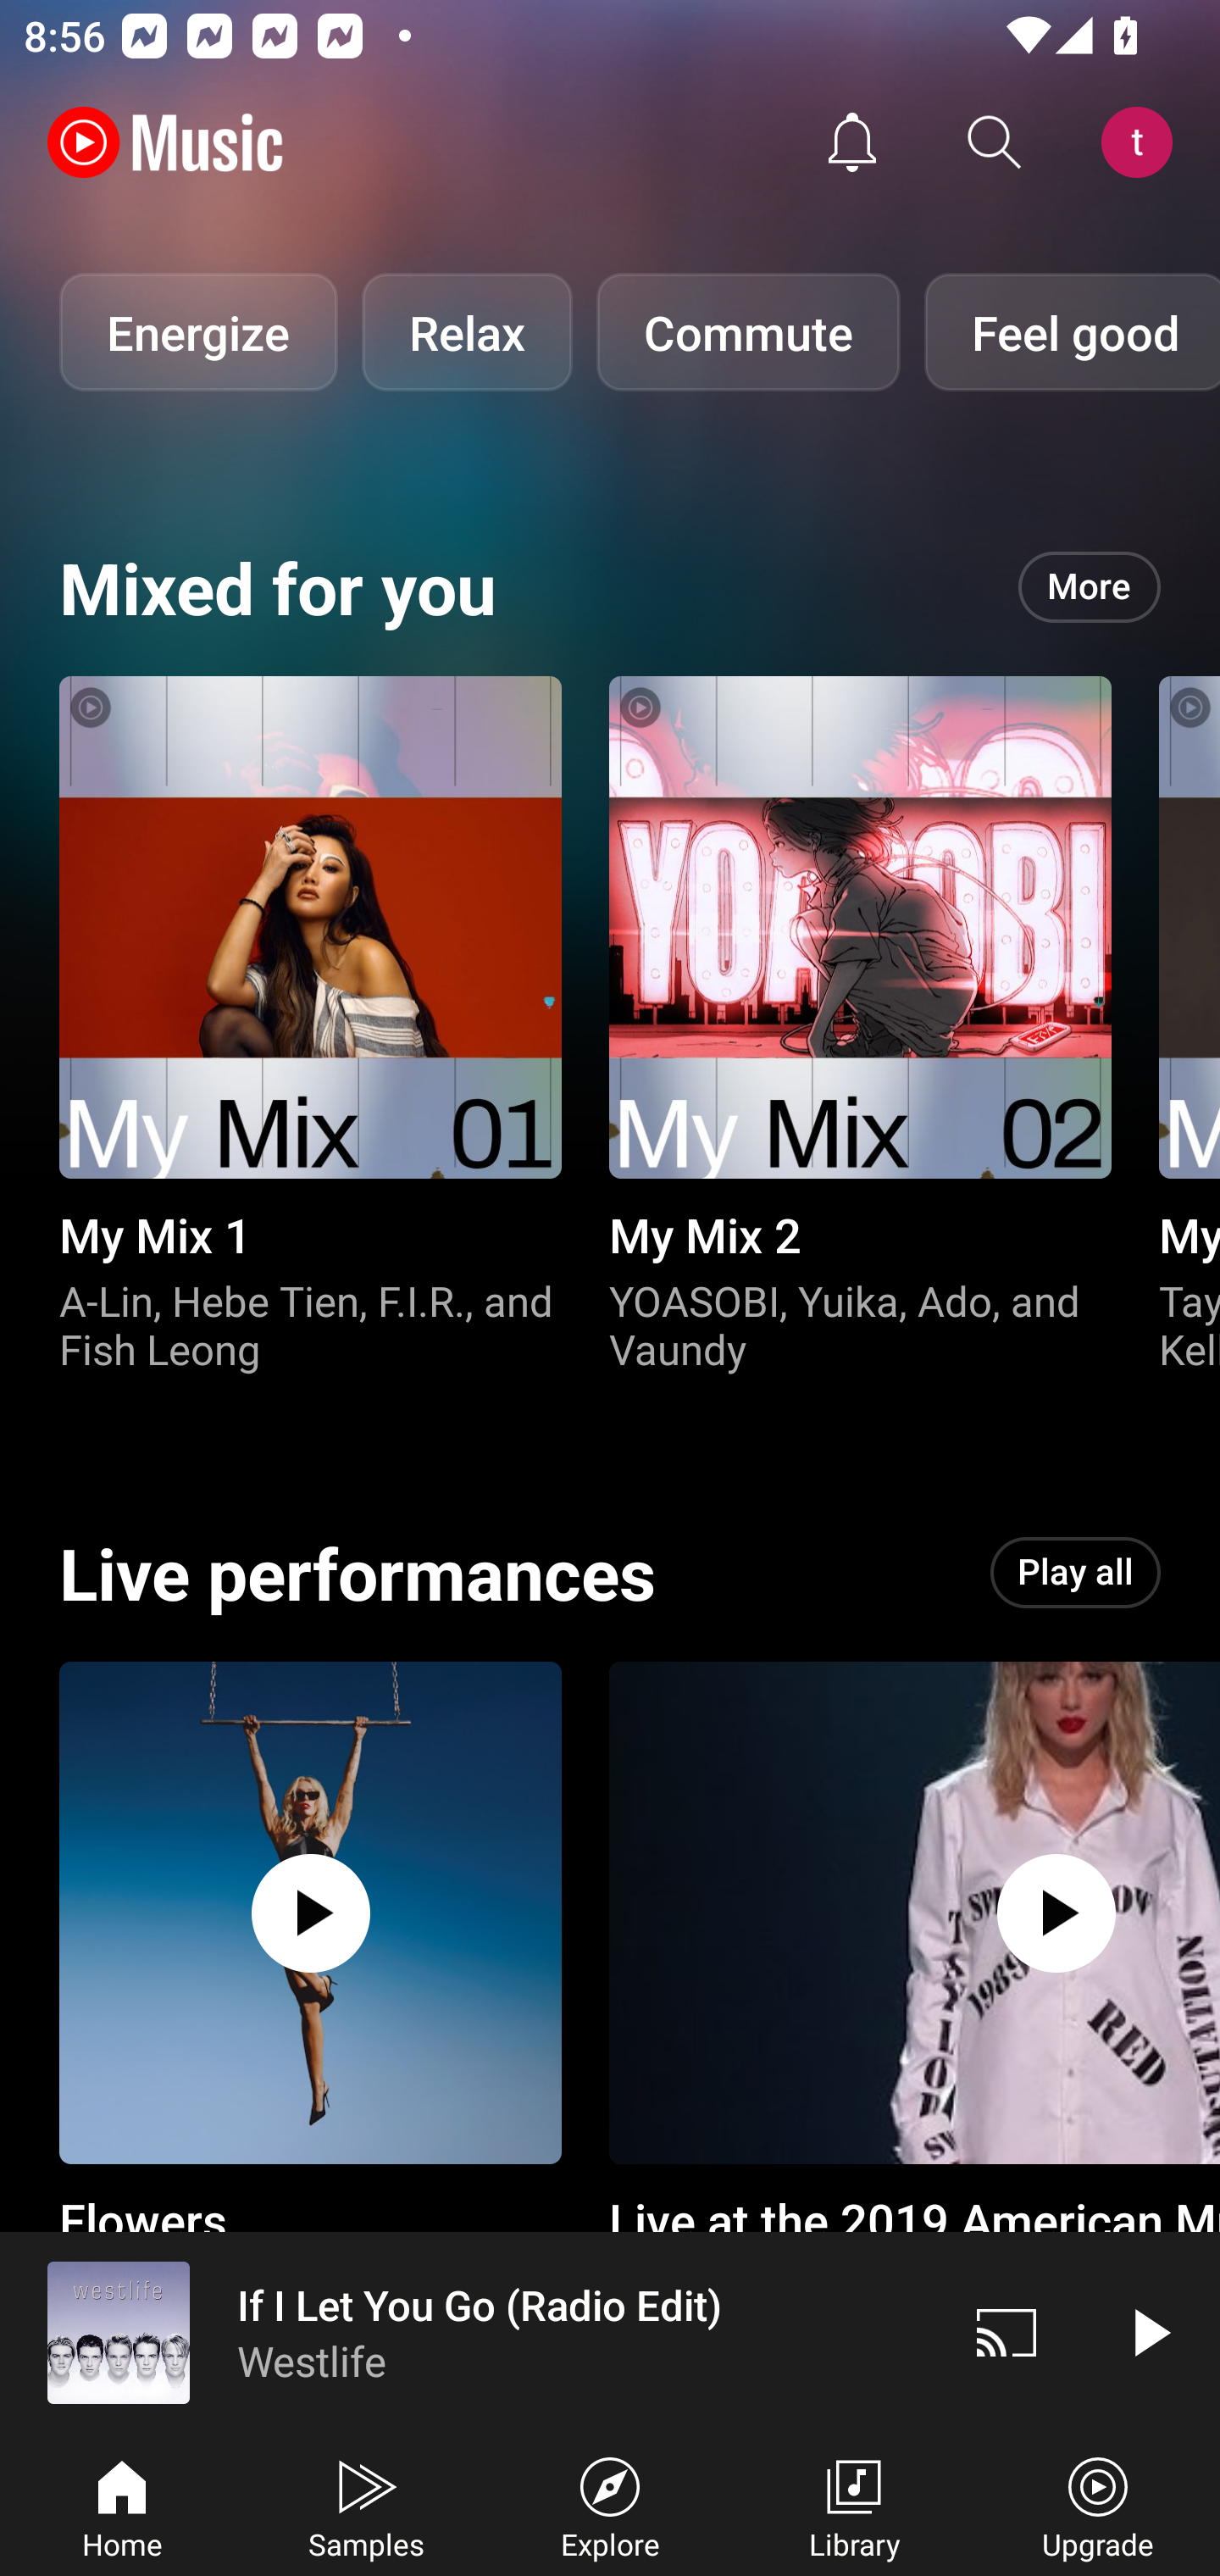 This screenshot has width=1220, height=2576. Describe the element at coordinates (1143, 142) in the screenshot. I see `Account` at that location.